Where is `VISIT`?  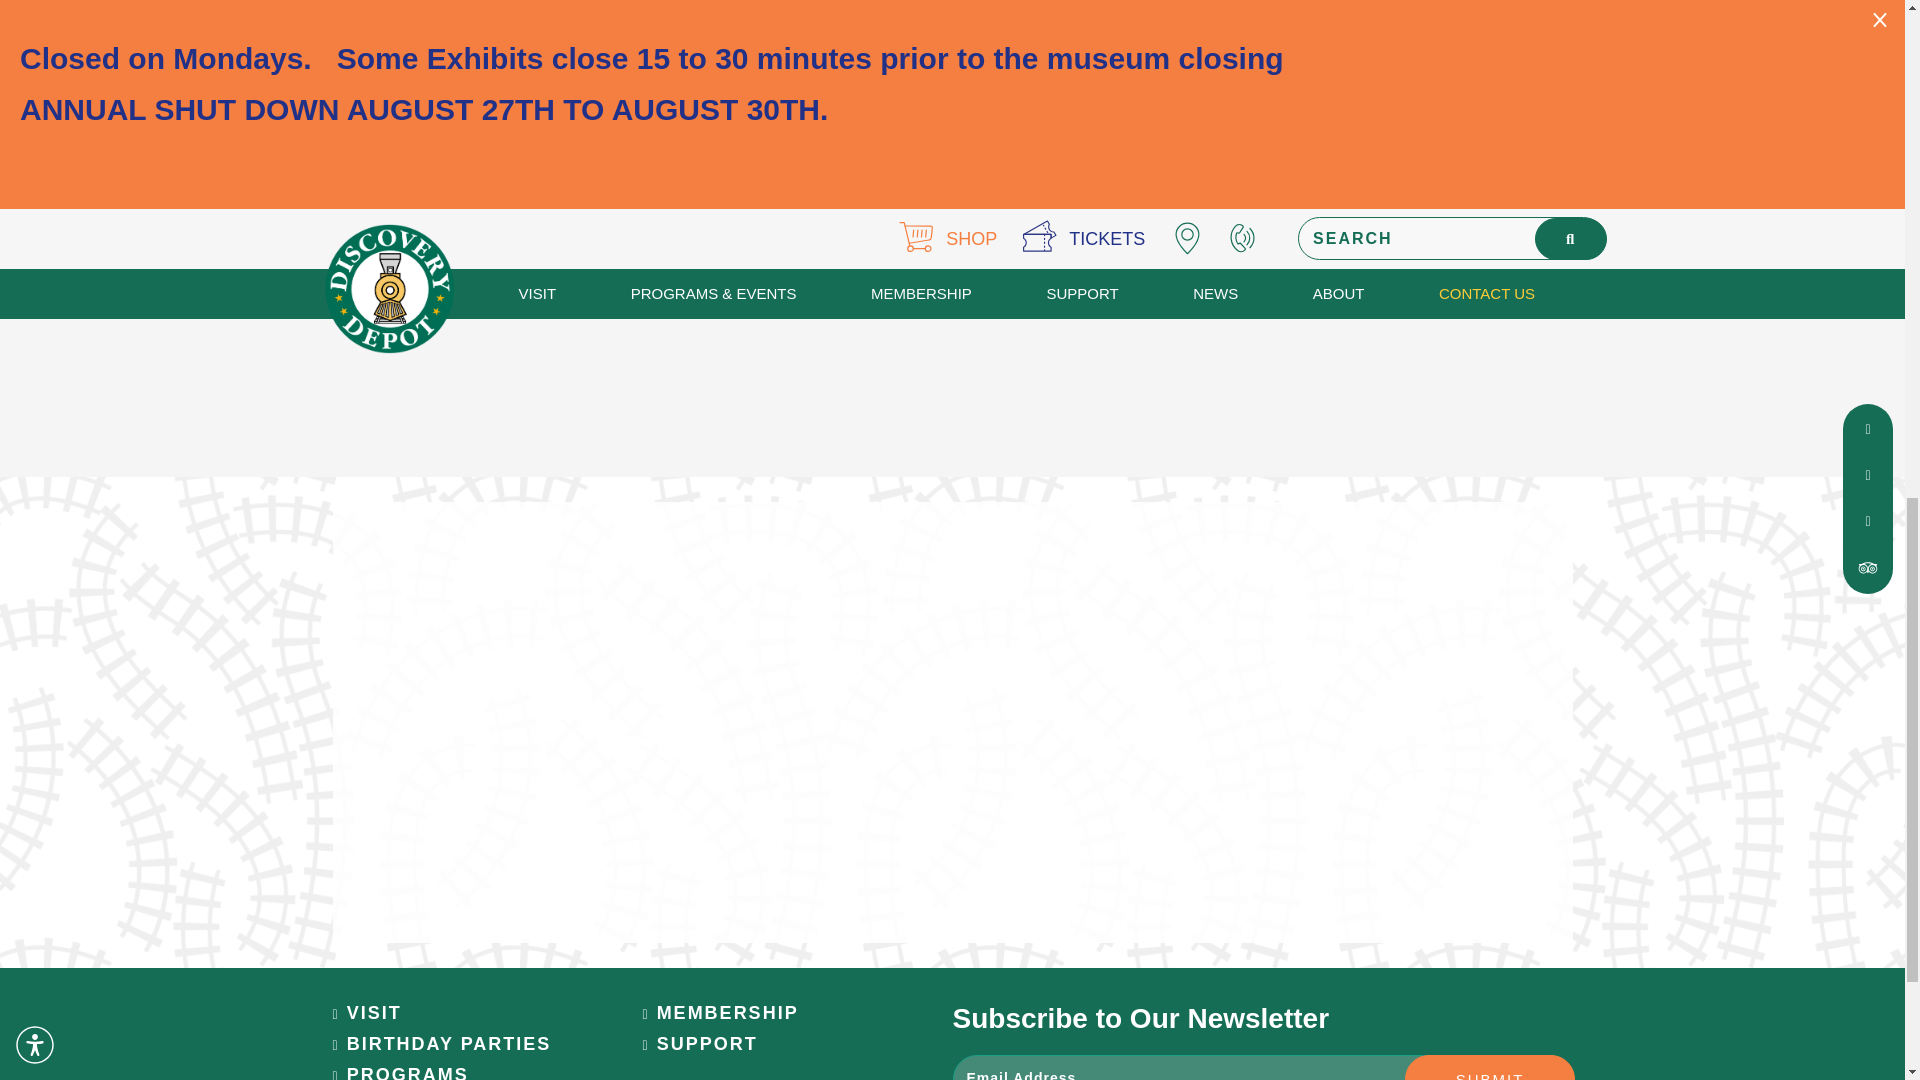 VISIT is located at coordinates (366, 1013).